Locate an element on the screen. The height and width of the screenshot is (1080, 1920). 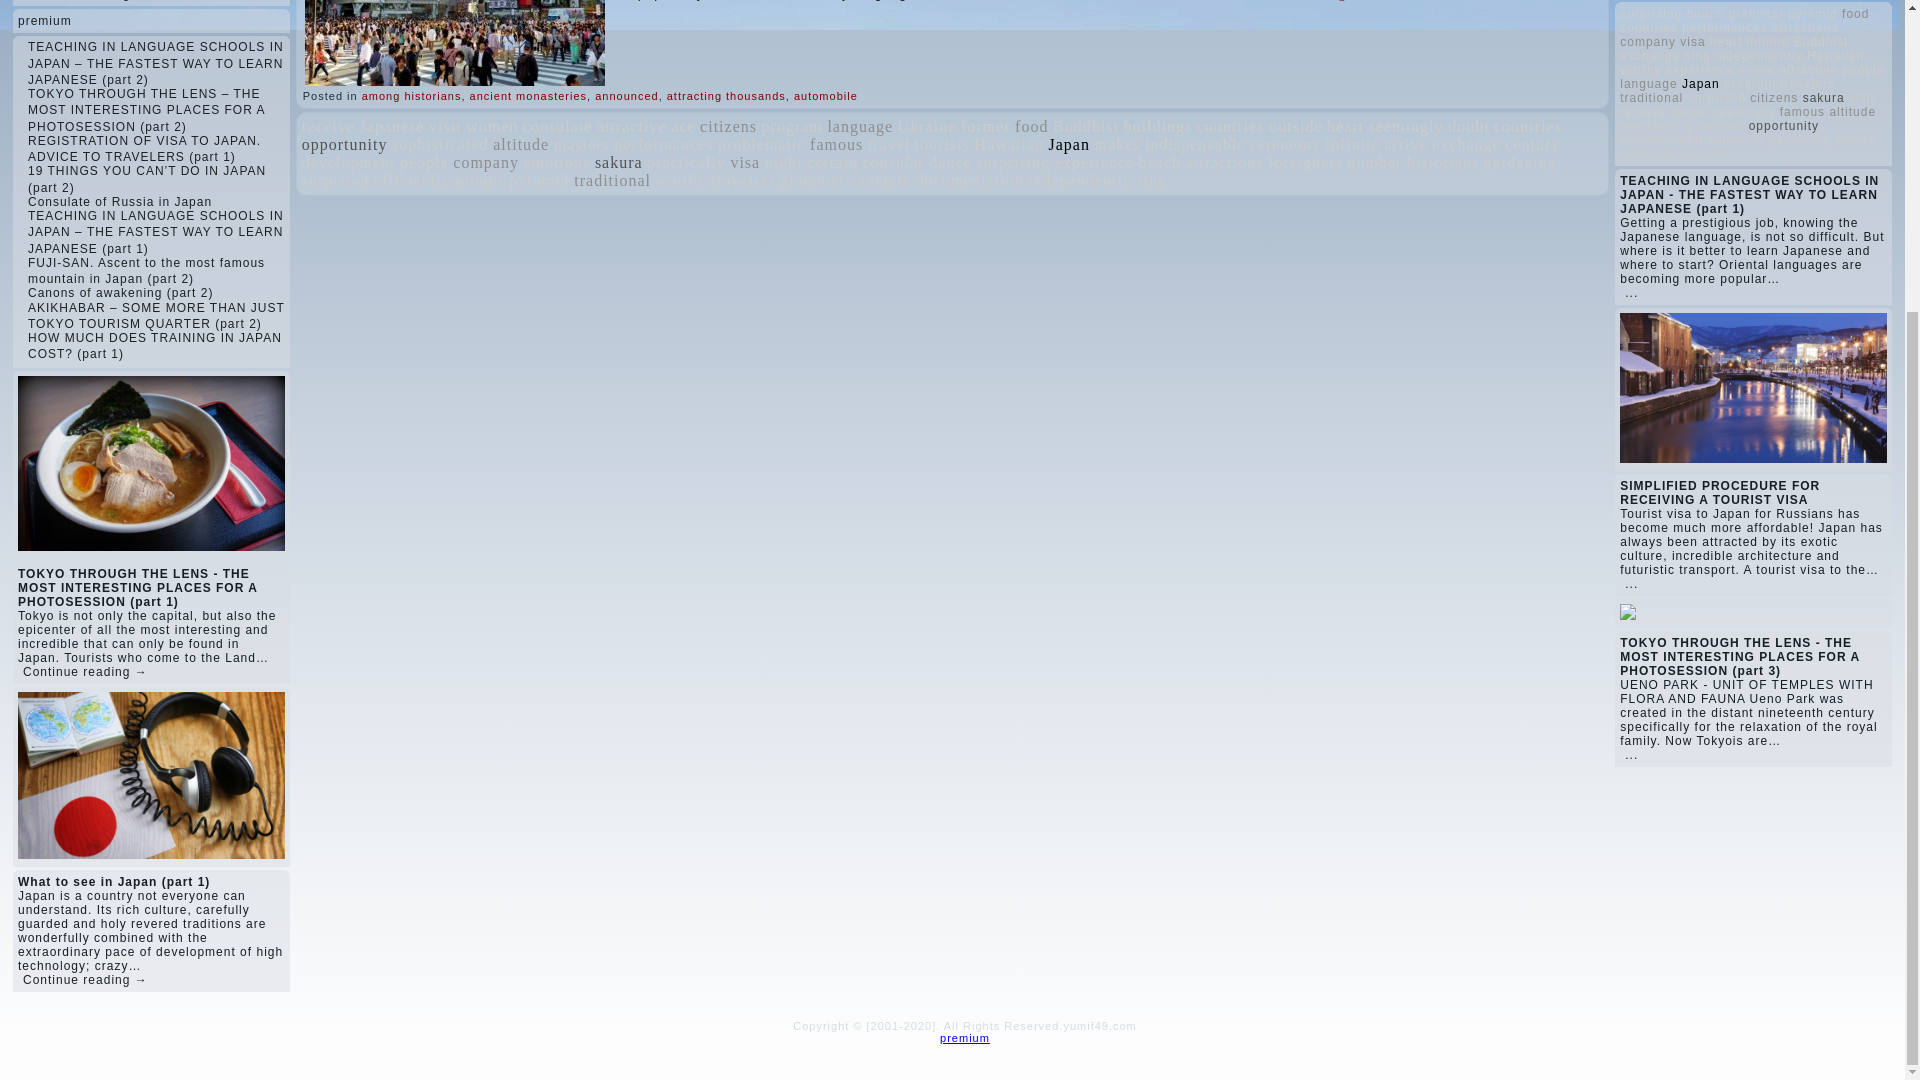
among historians is located at coordinates (412, 95).